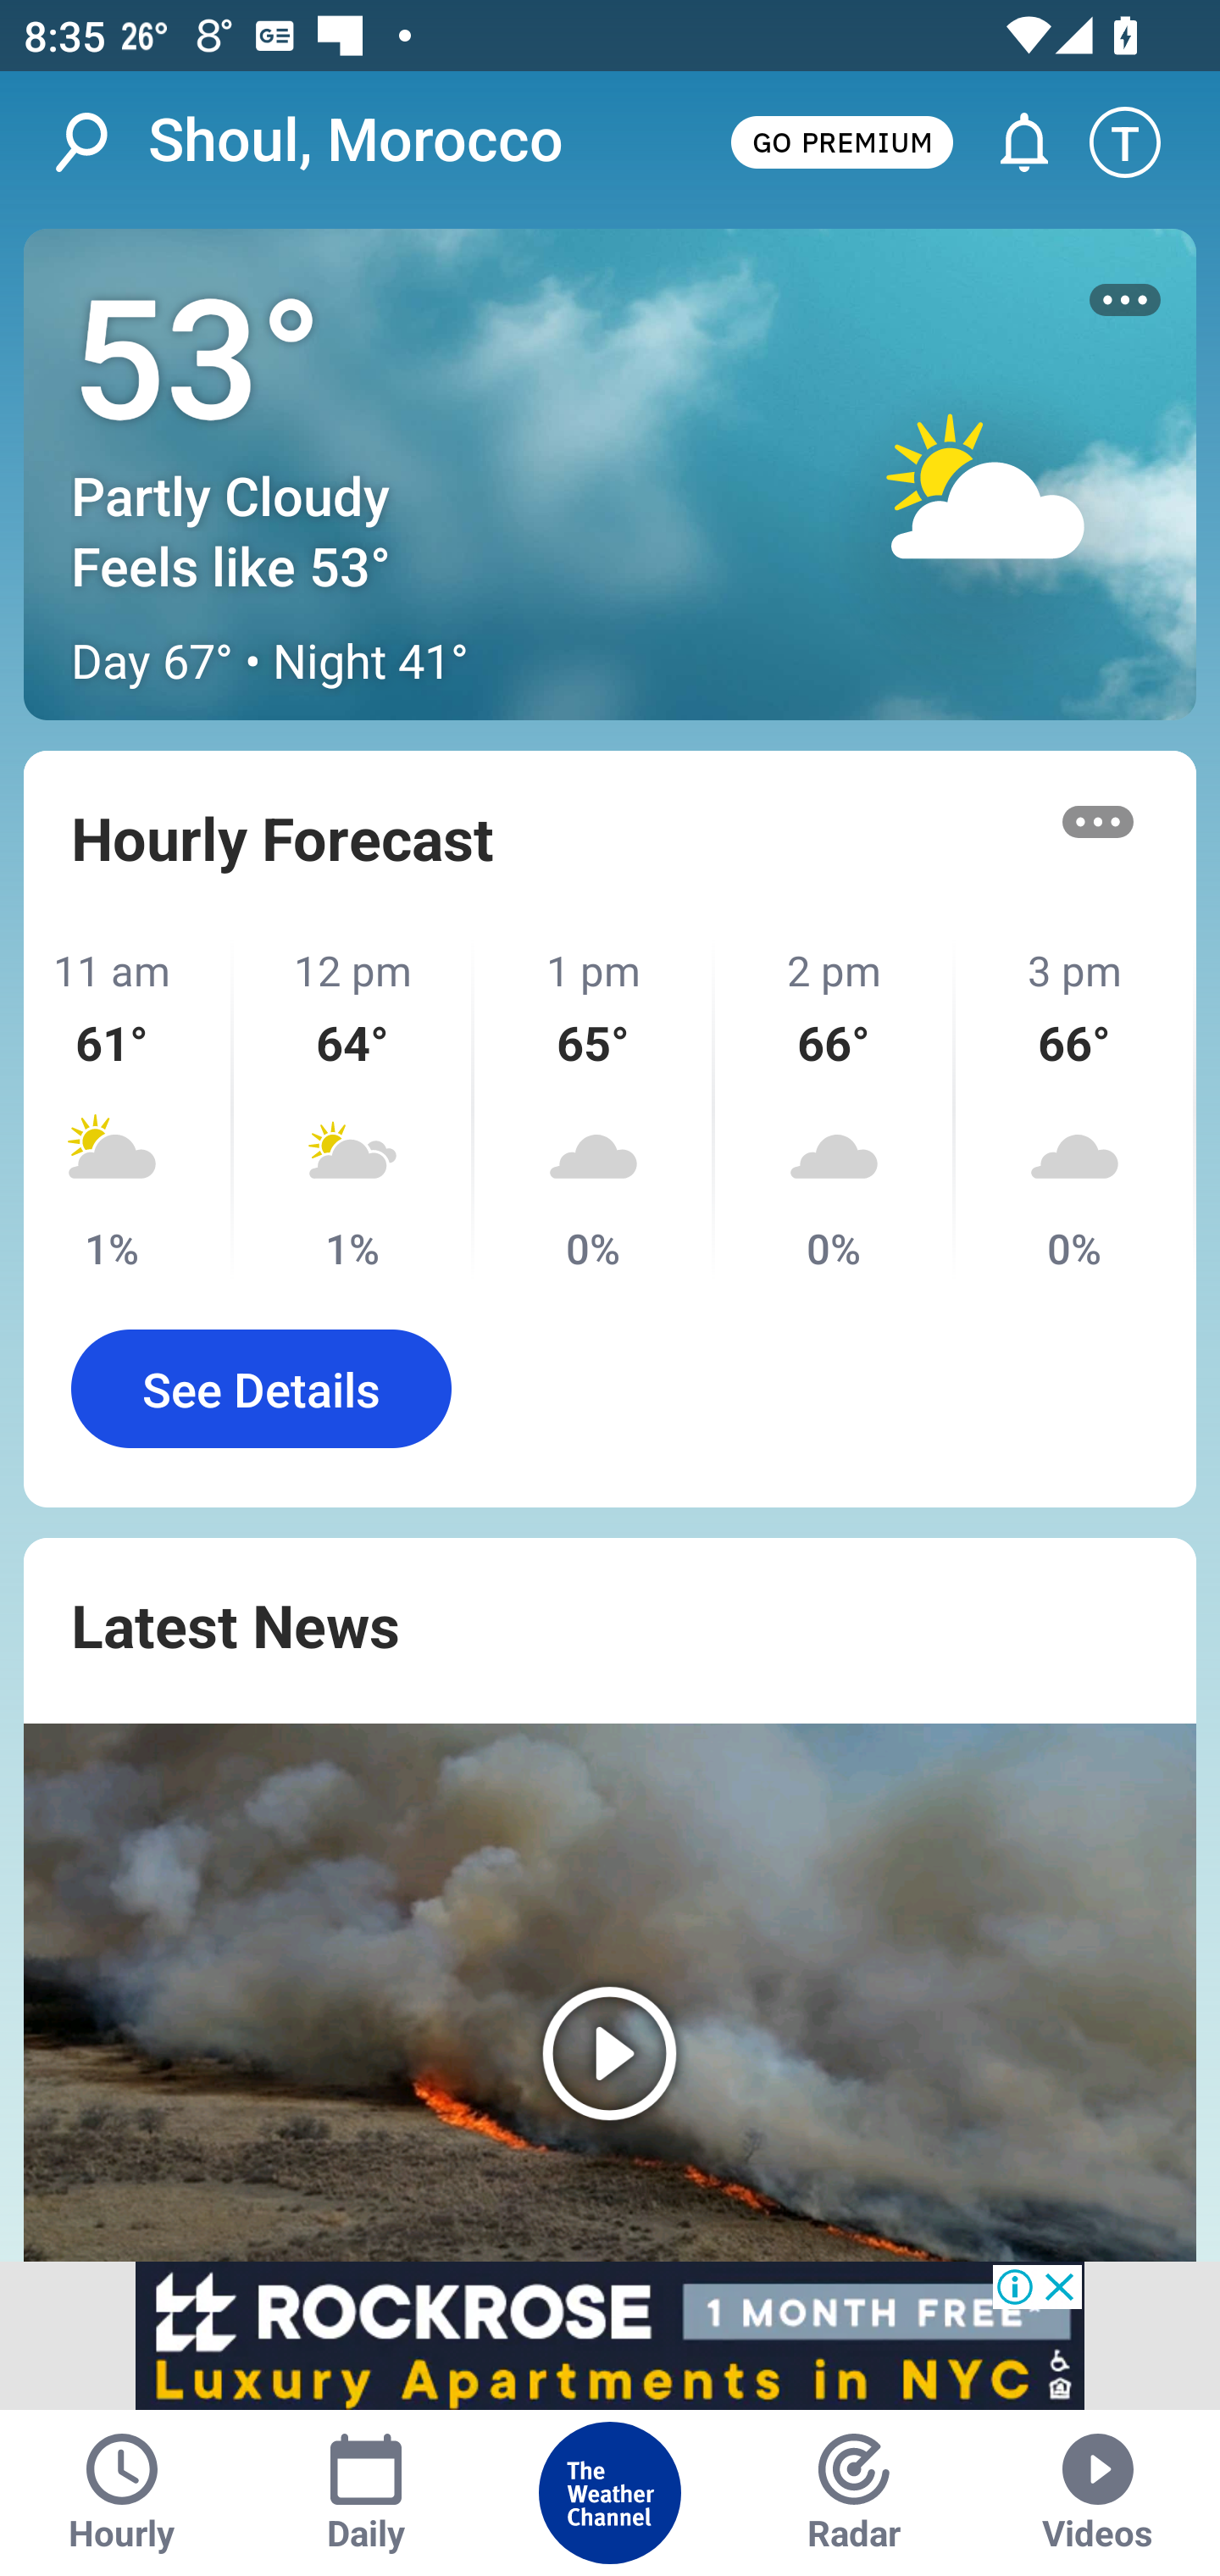  Describe the element at coordinates (595, 1108) in the screenshot. I see `1 pm 65° 0%` at that location.